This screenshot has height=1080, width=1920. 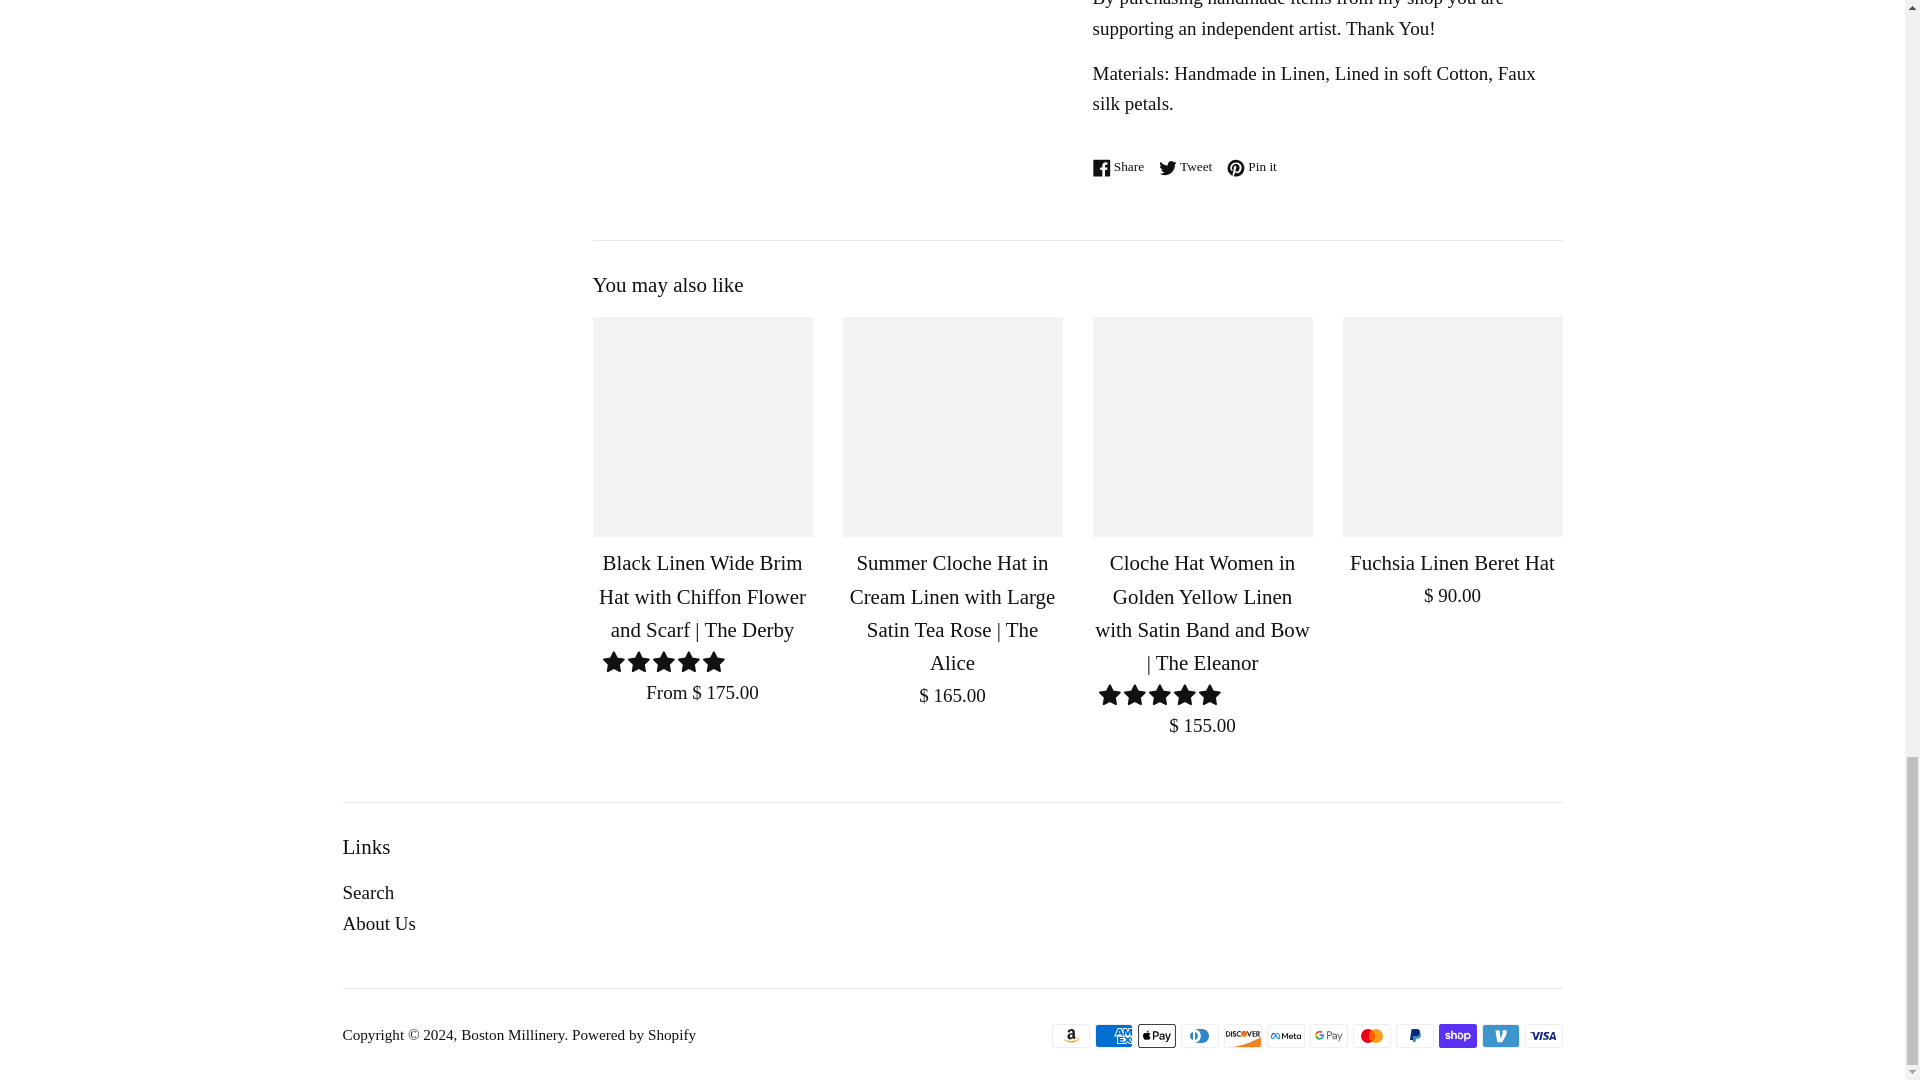 What do you see at coordinates (1501, 1035) in the screenshot?
I see `Venmo` at bounding box center [1501, 1035].